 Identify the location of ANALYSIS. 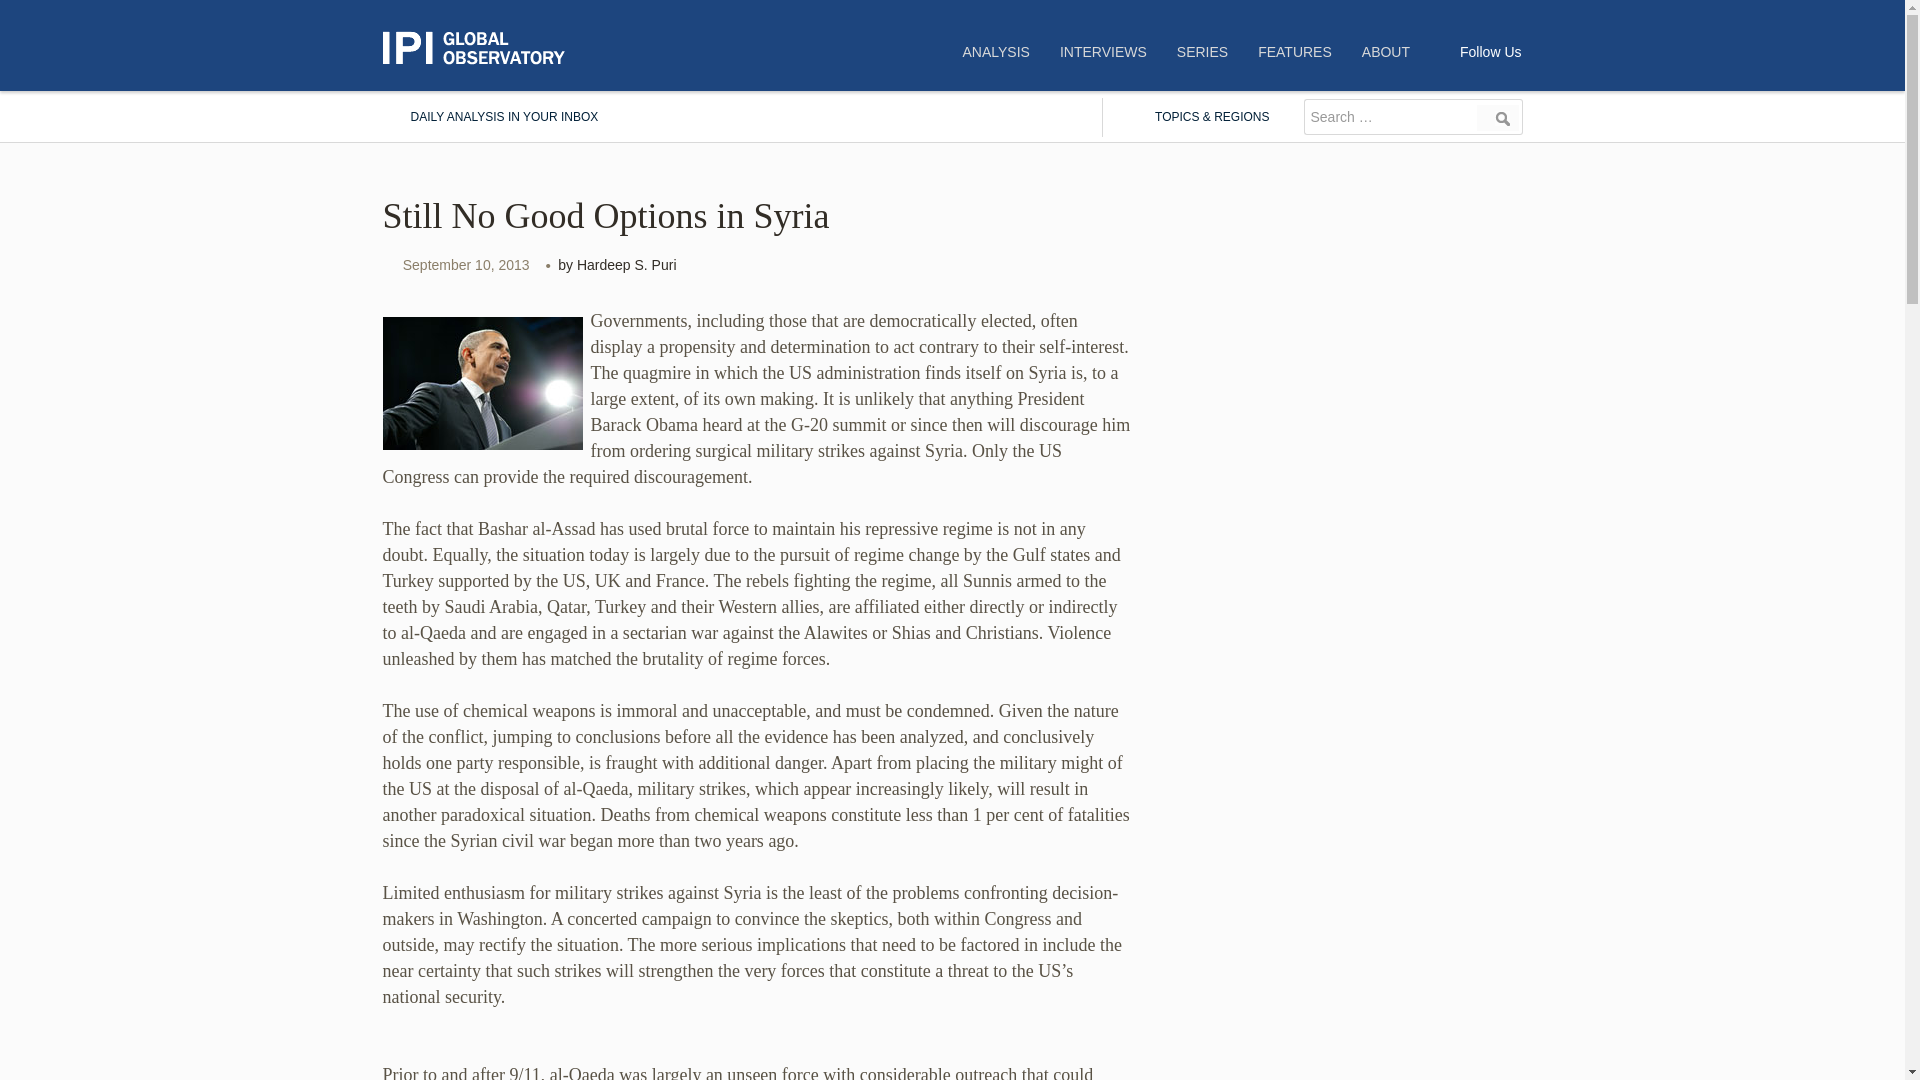
(995, 52).